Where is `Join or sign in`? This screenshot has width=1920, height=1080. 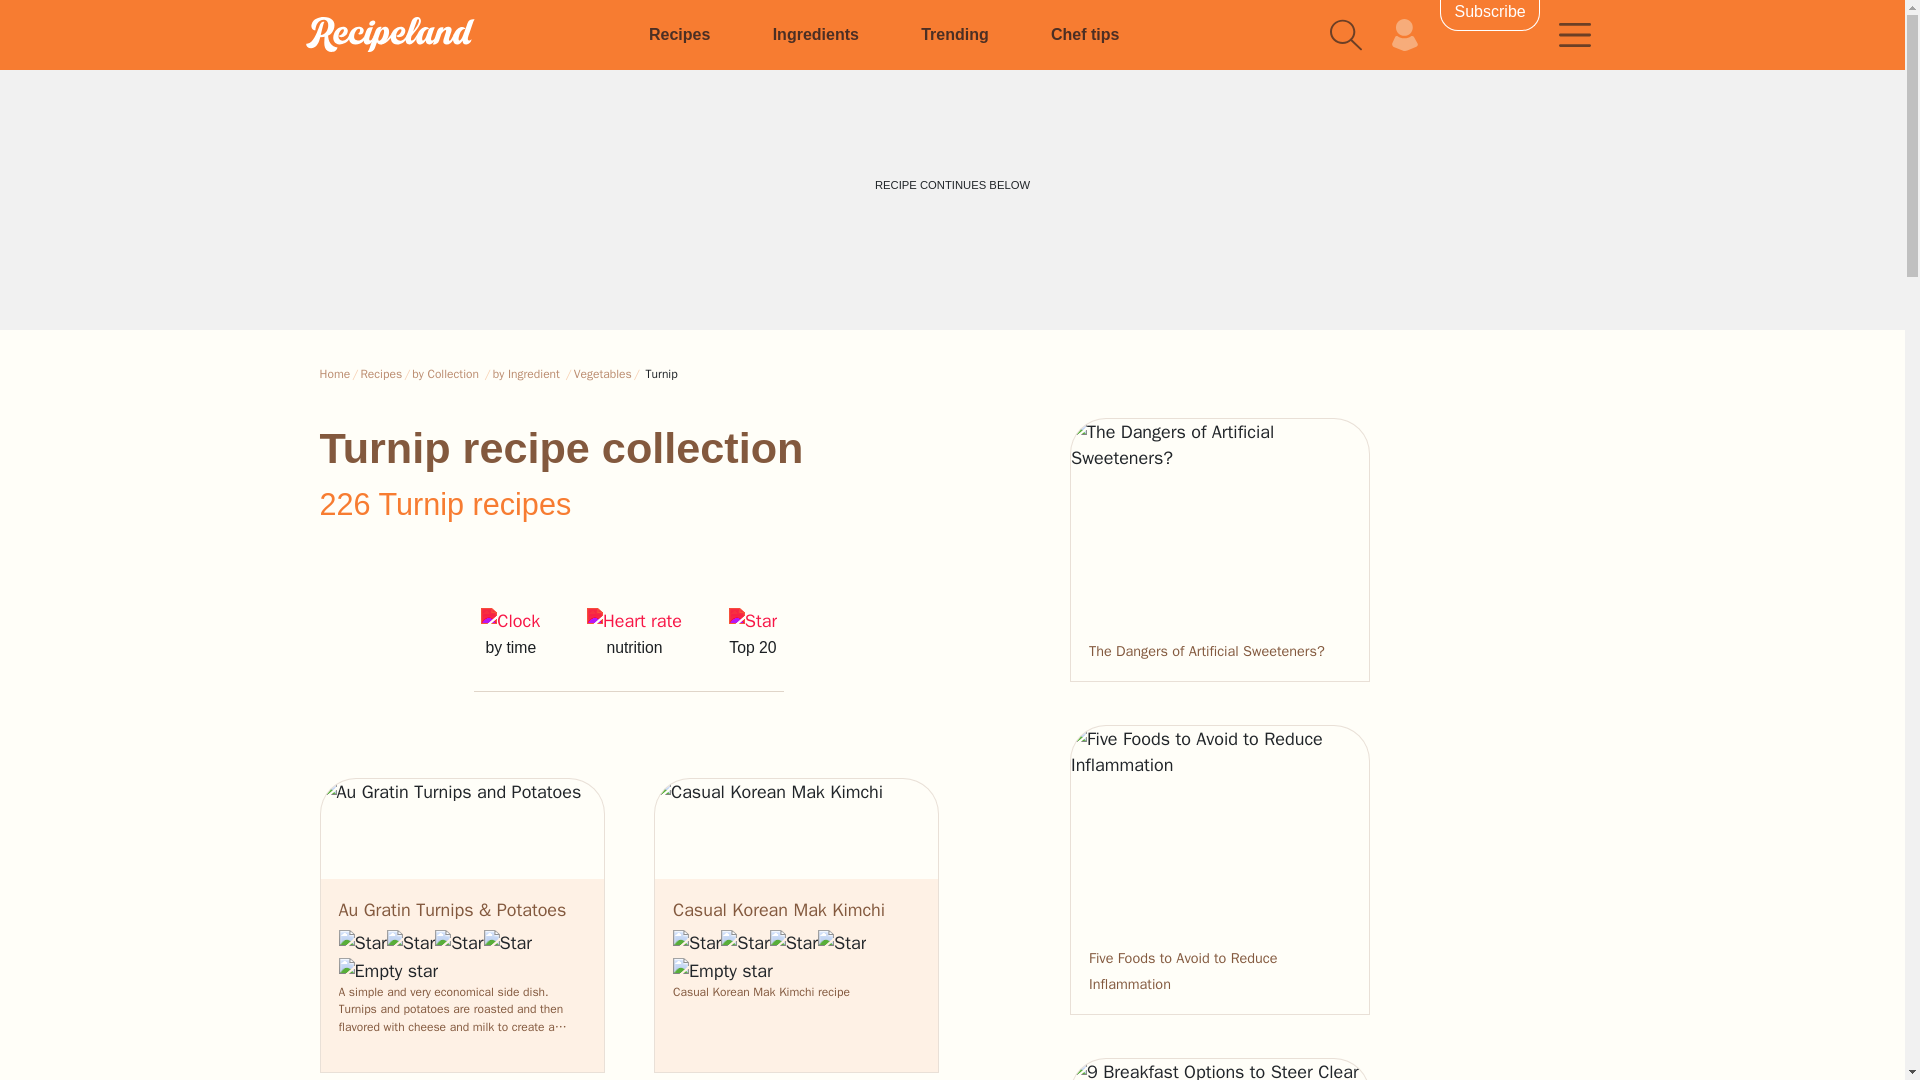
Join or sign in is located at coordinates (1404, 34).